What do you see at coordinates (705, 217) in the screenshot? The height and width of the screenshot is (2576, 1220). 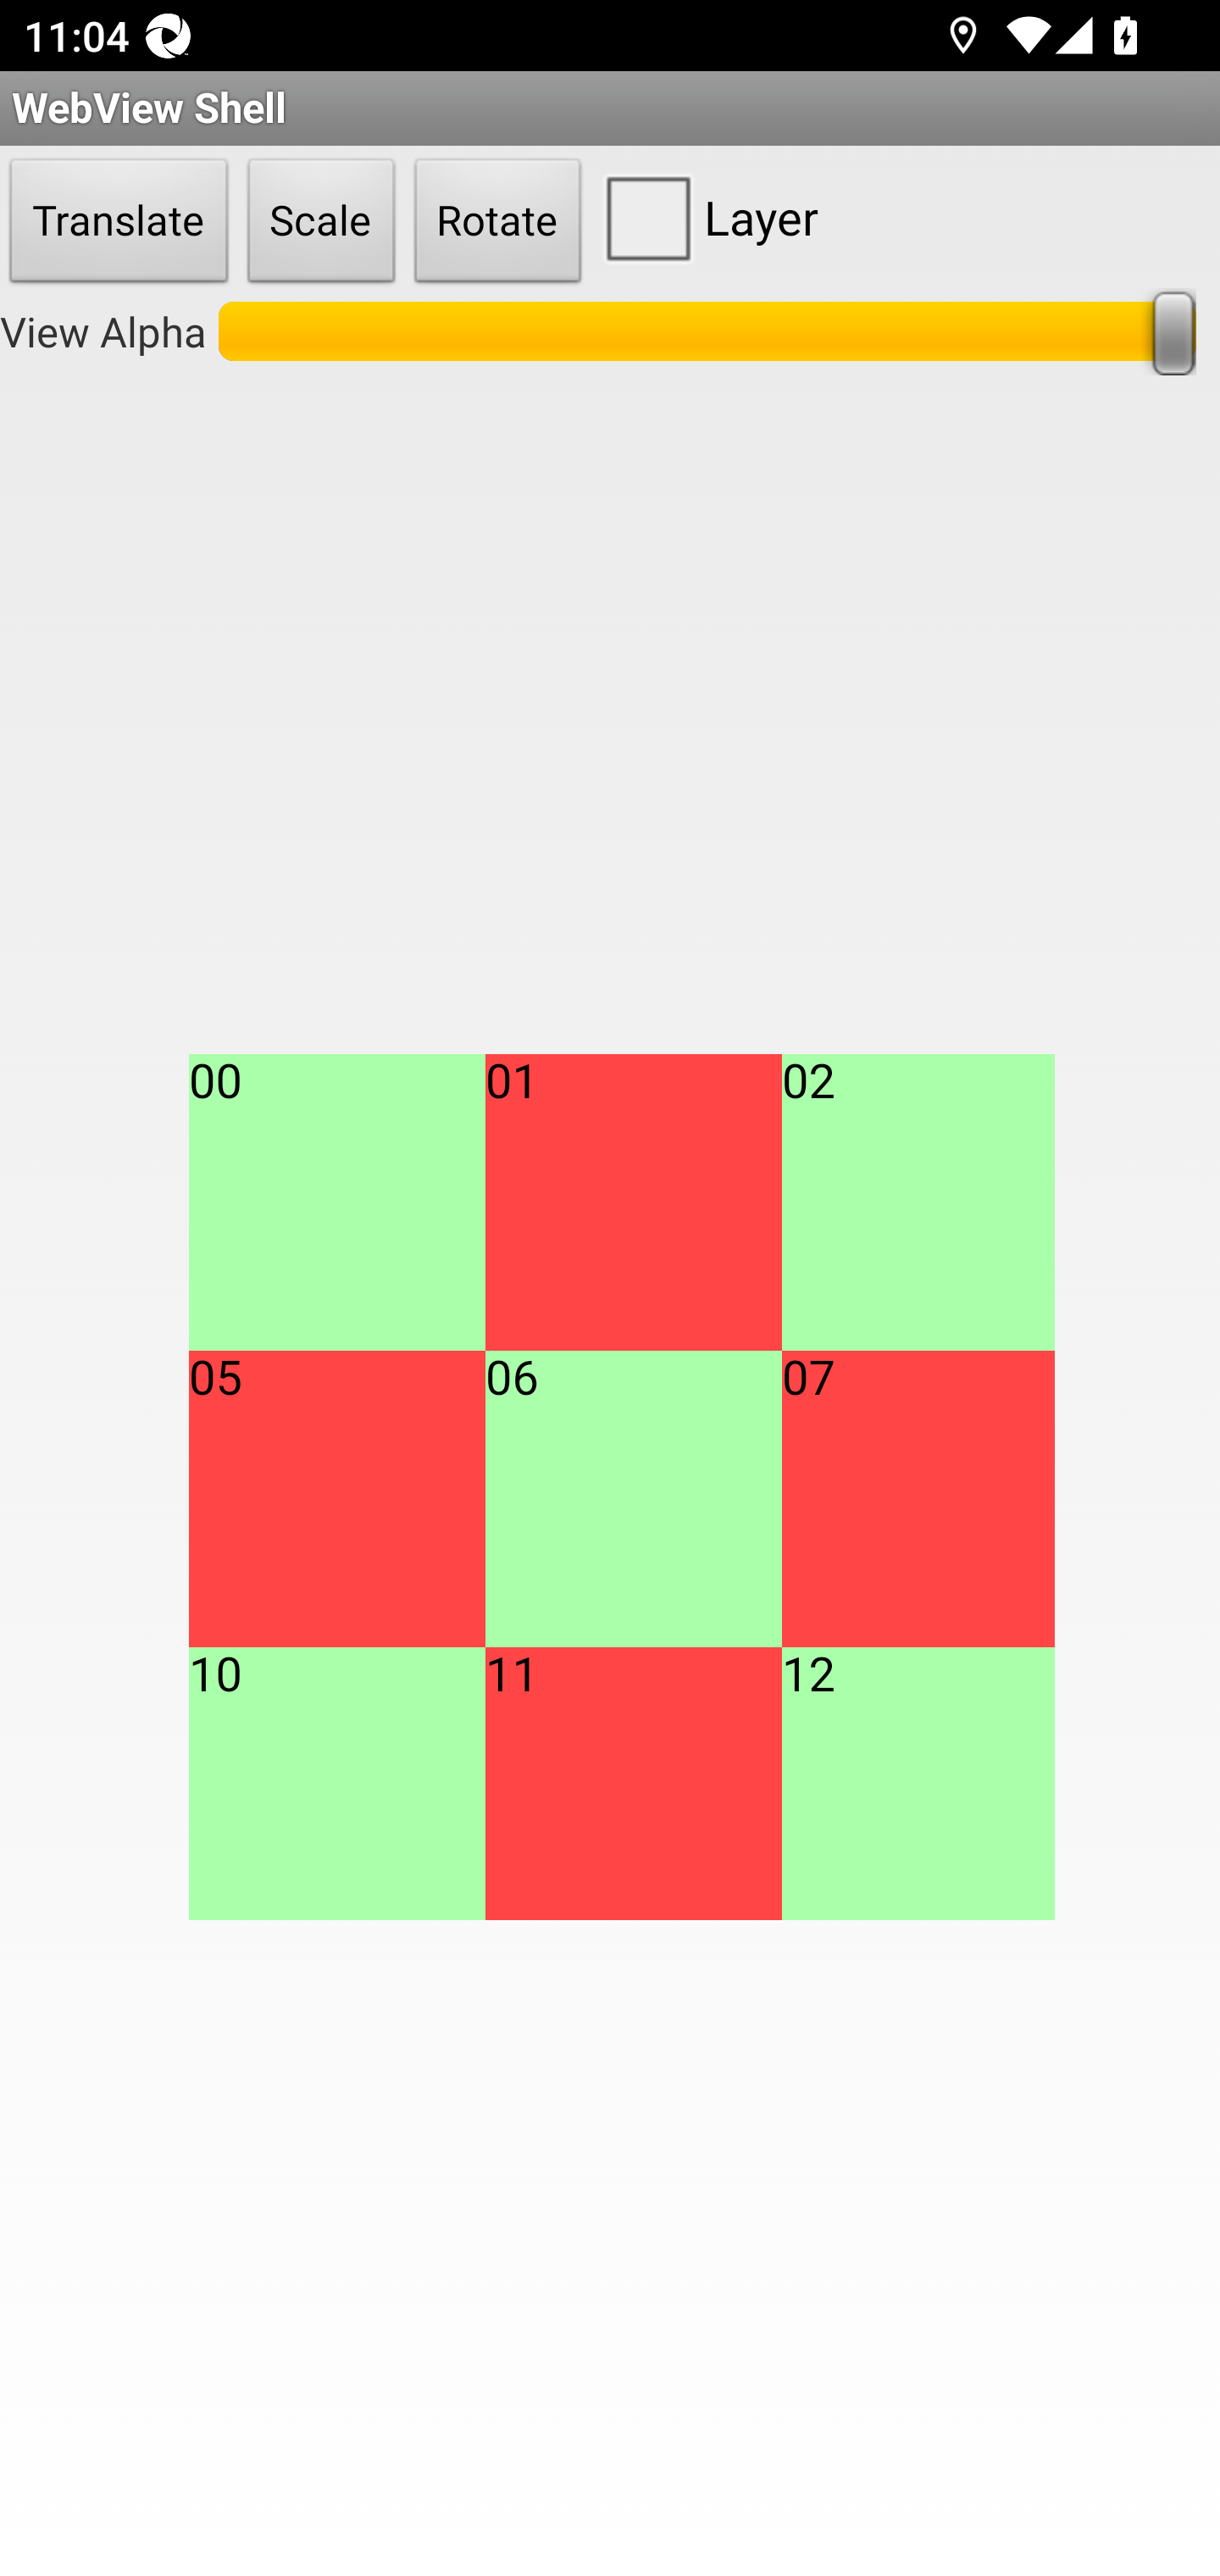 I see `Layer` at bounding box center [705, 217].